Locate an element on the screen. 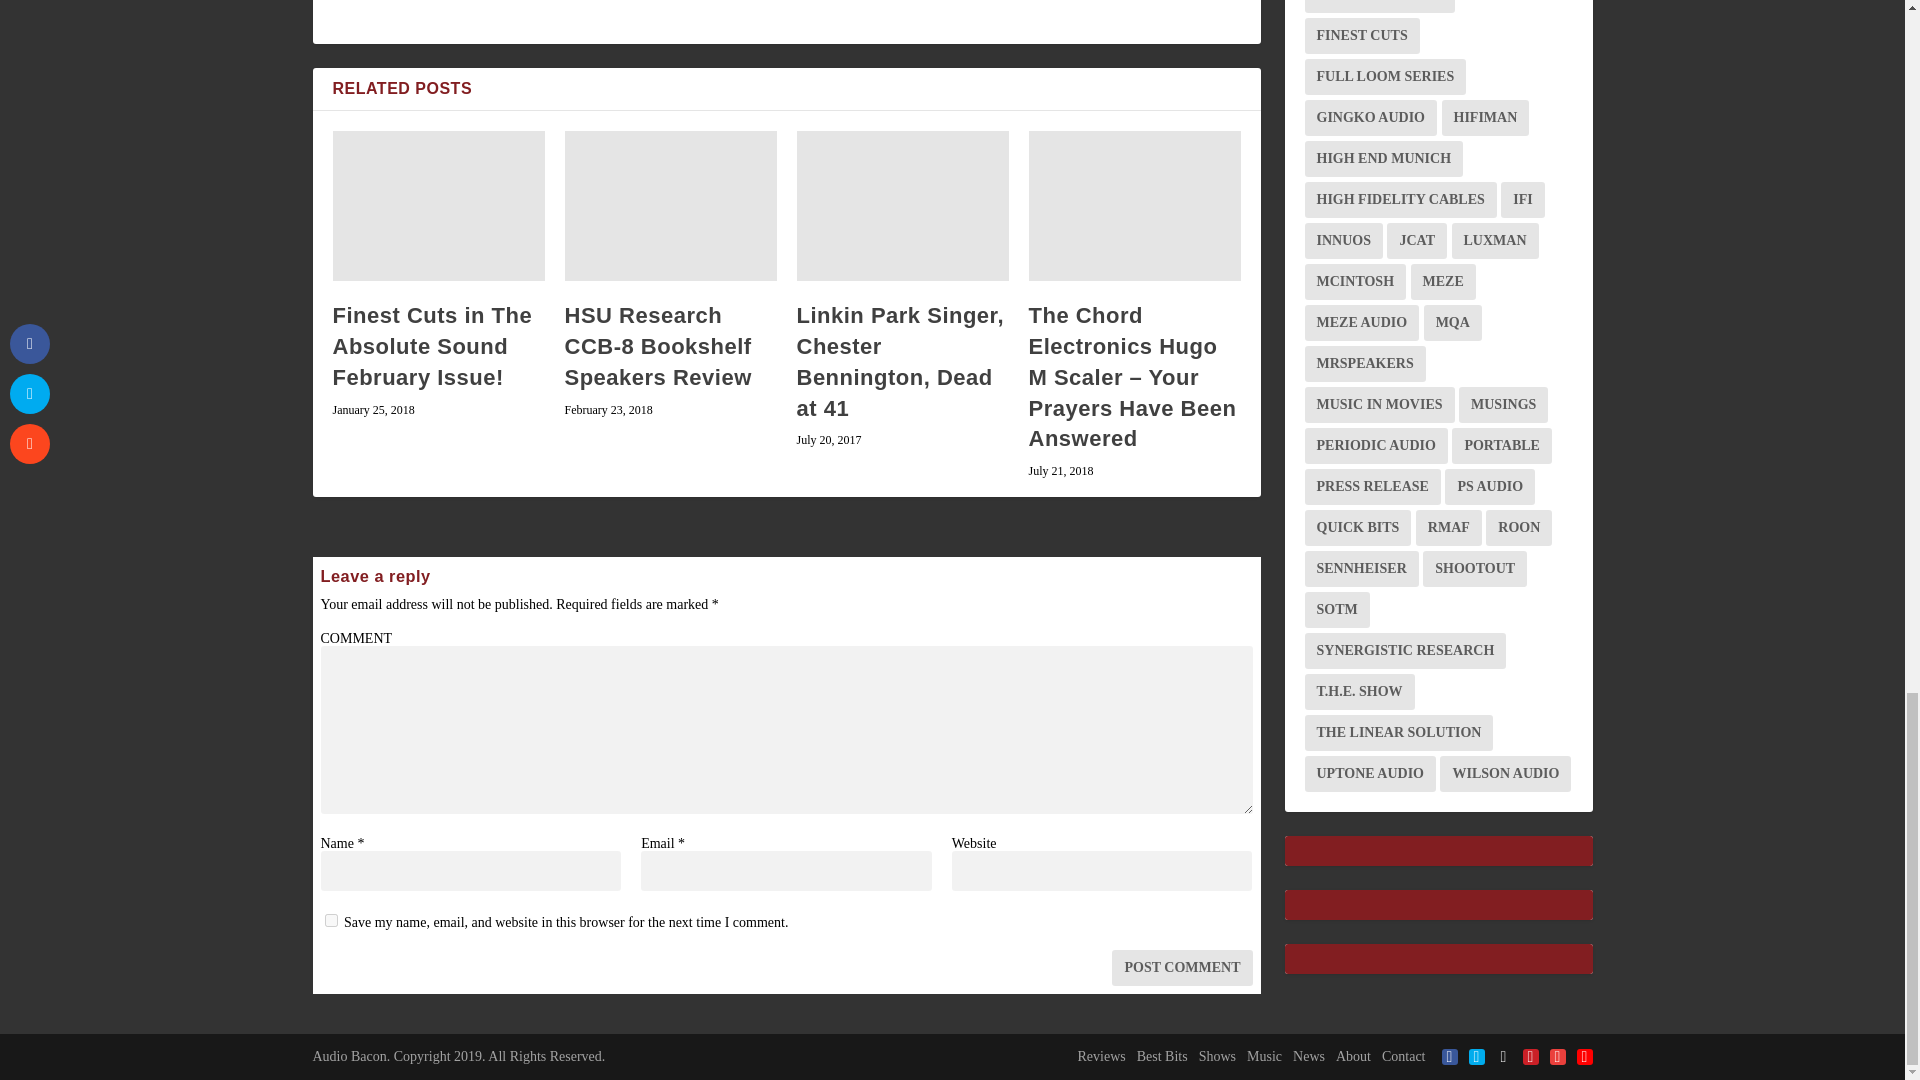 This screenshot has height=1080, width=1920. Finest Cuts in The Absolute Sound February Issue! is located at coordinates (438, 205).